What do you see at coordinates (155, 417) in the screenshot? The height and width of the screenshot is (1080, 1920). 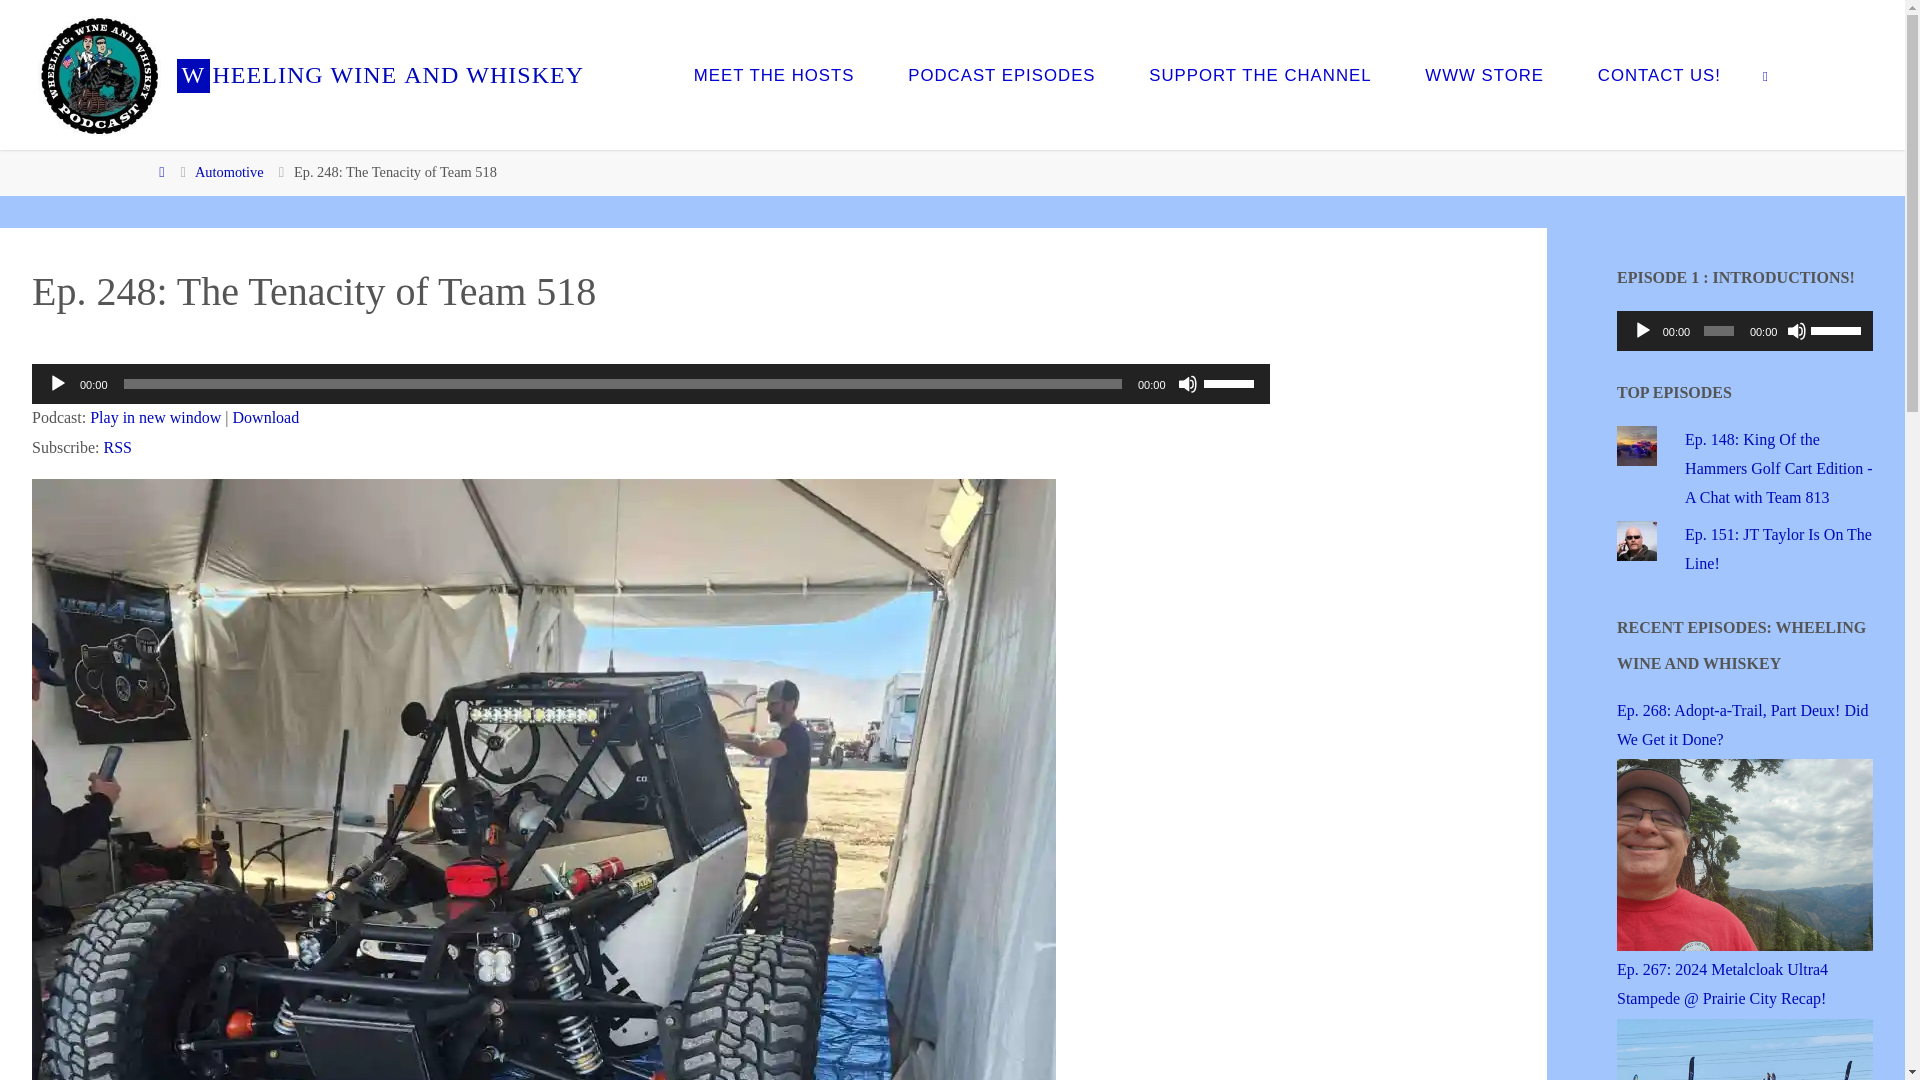 I see `Play in new window` at bounding box center [155, 417].